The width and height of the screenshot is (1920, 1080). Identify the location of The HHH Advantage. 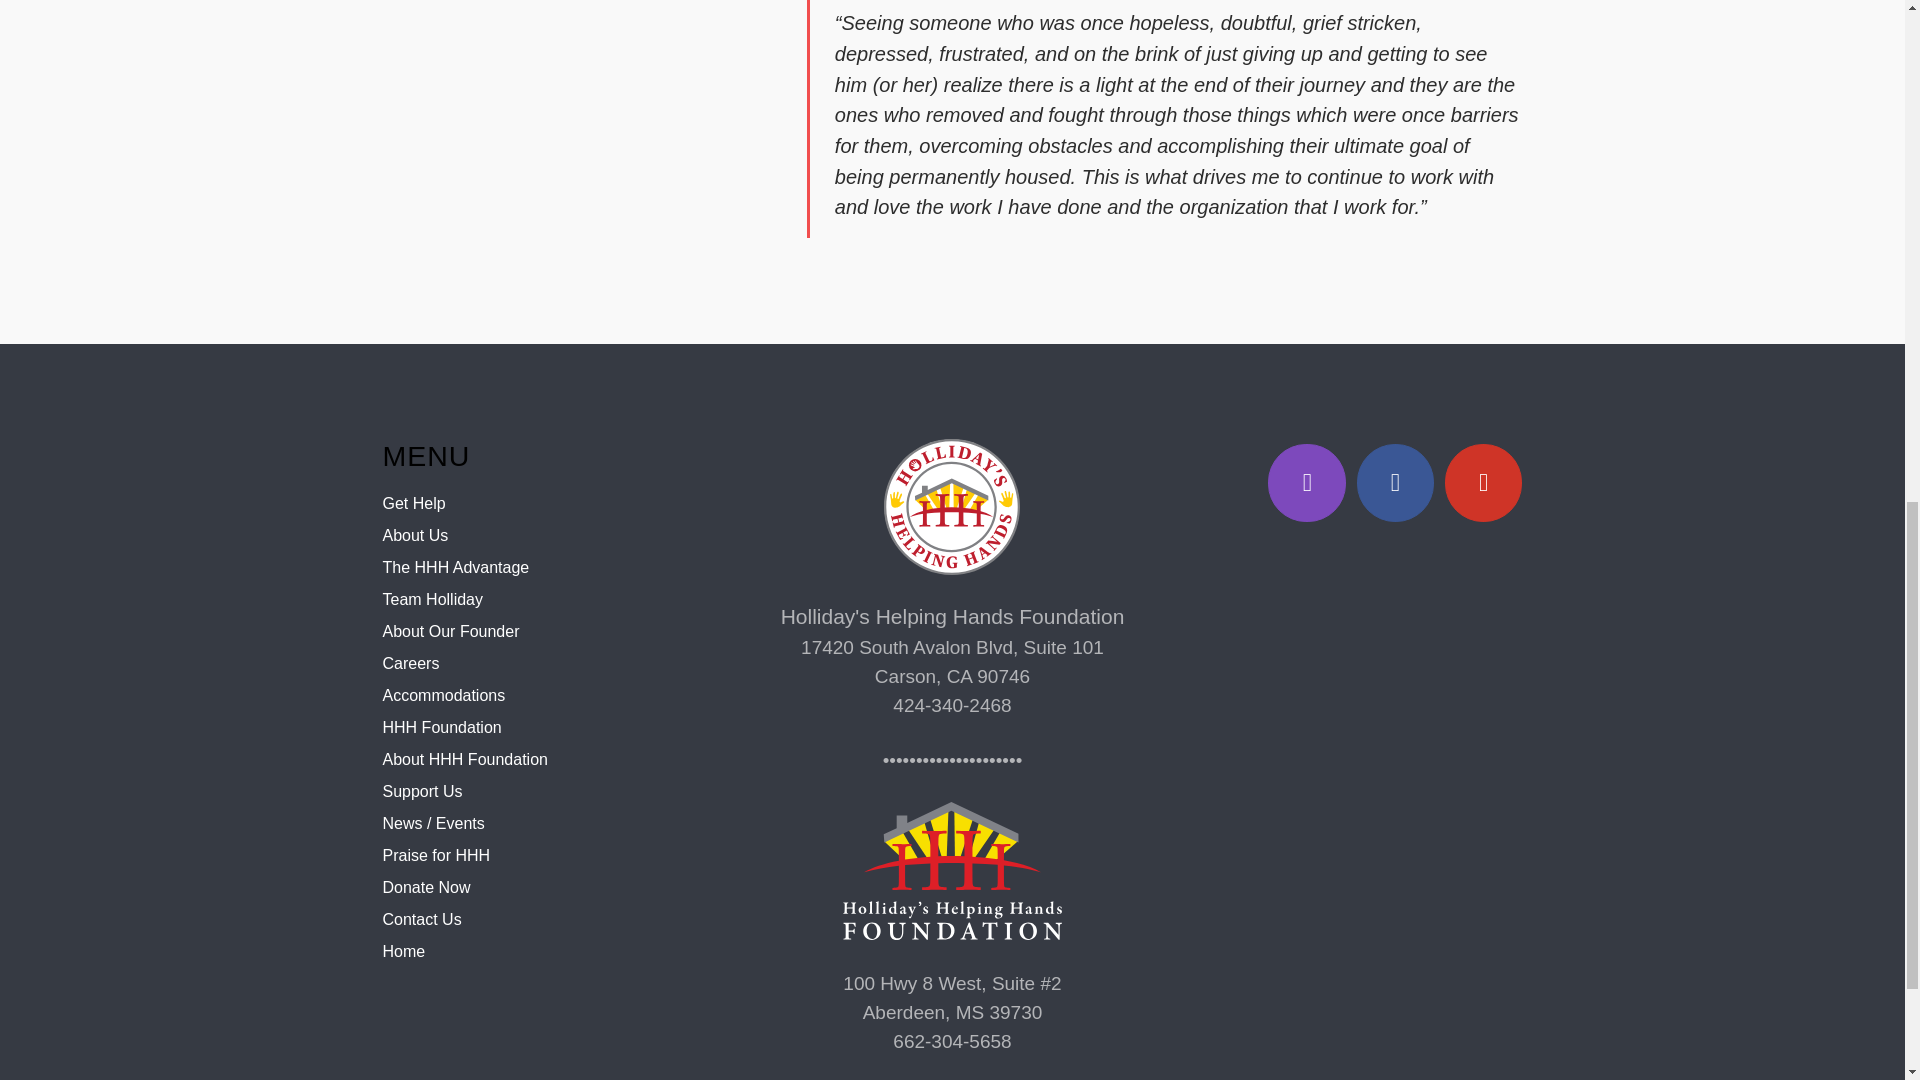
(456, 567).